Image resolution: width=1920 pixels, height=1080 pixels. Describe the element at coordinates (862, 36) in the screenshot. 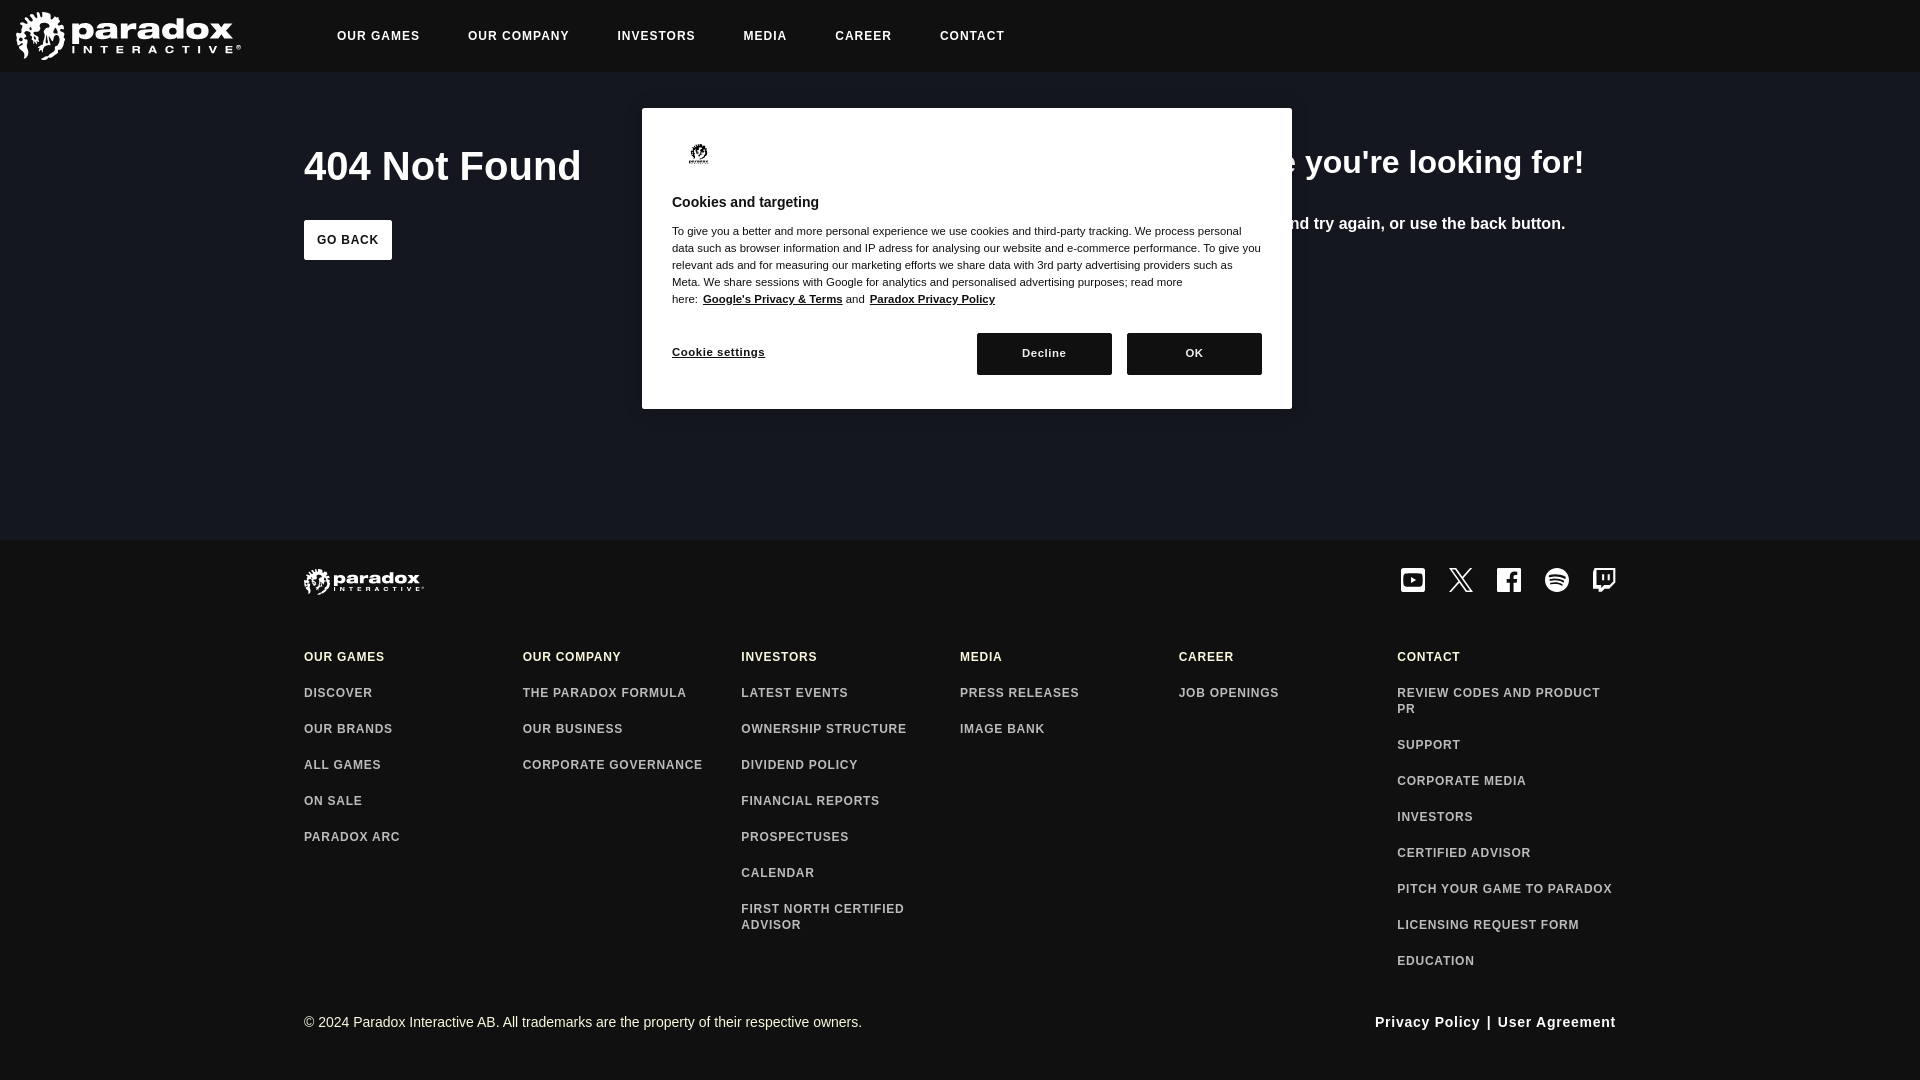

I see `CAREER` at that location.